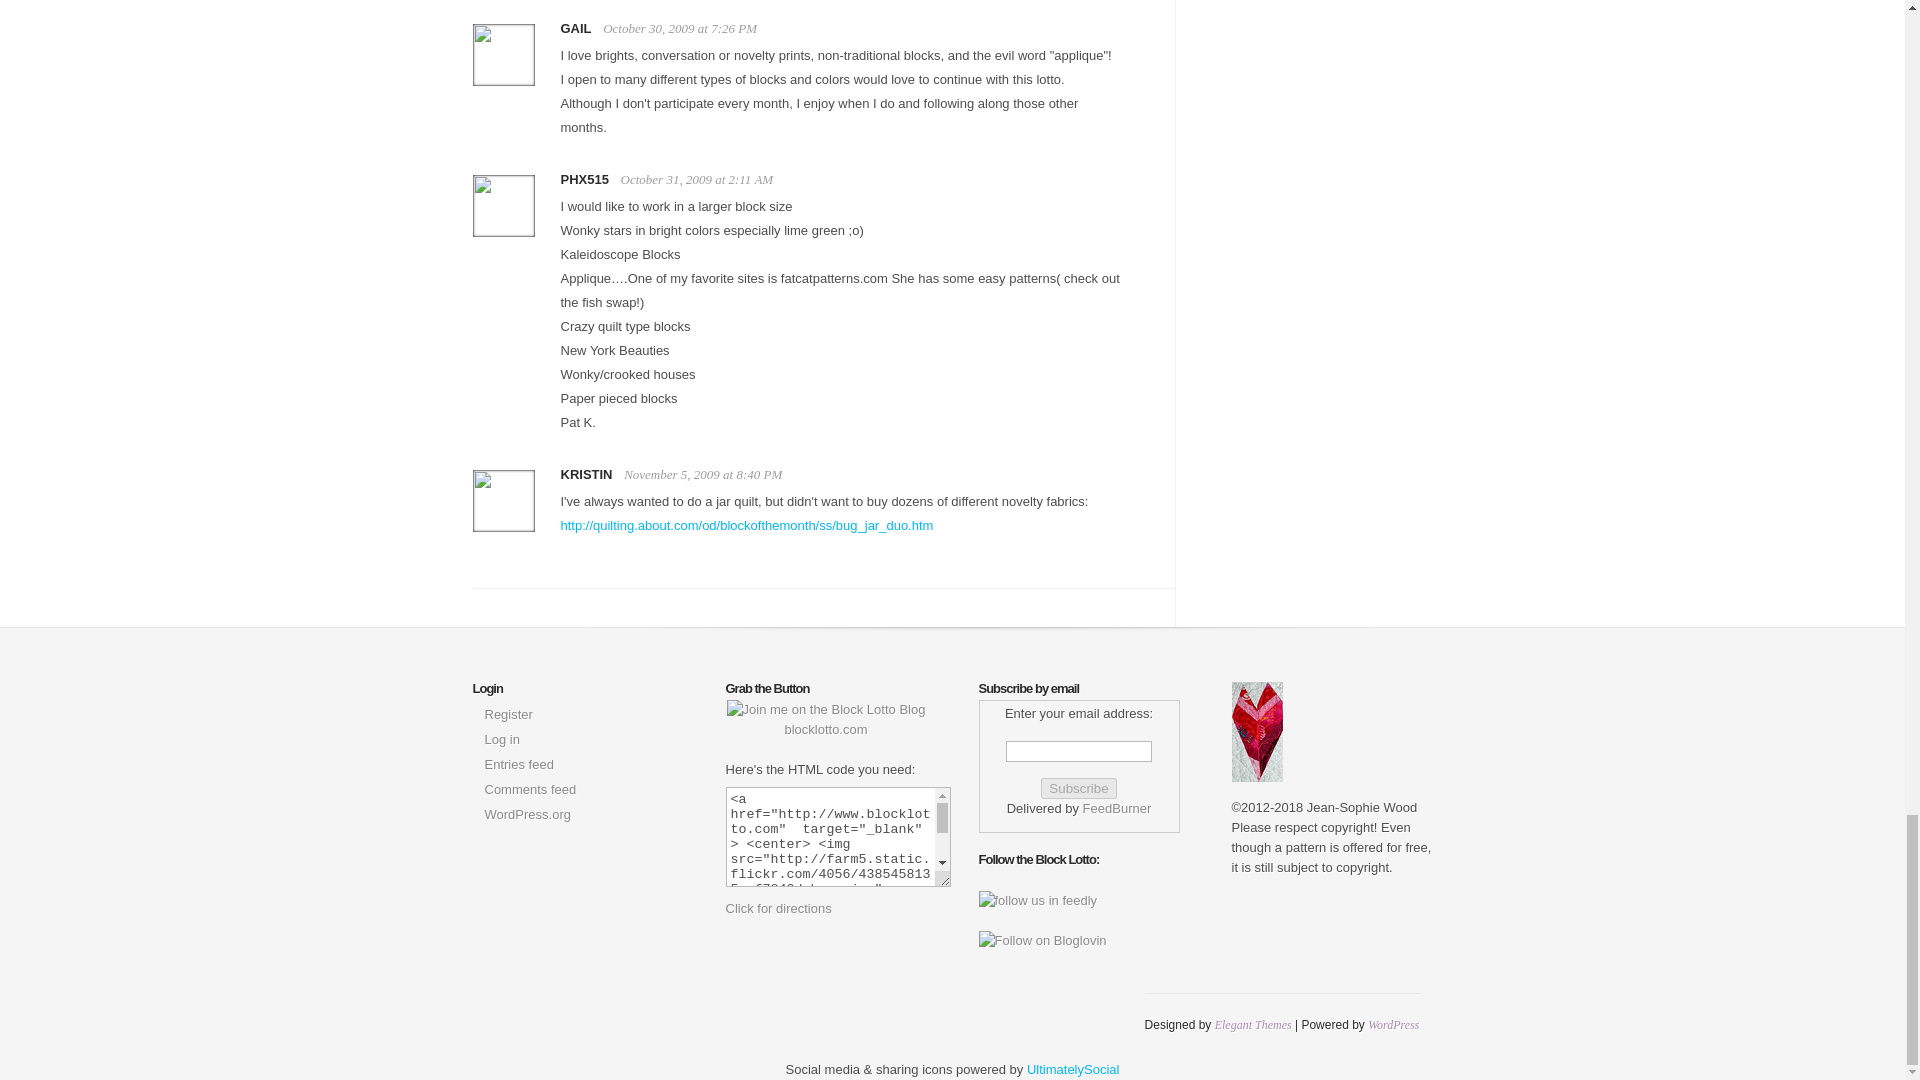  What do you see at coordinates (1078, 788) in the screenshot?
I see `Subscribe` at bounding box center [1078, 788].